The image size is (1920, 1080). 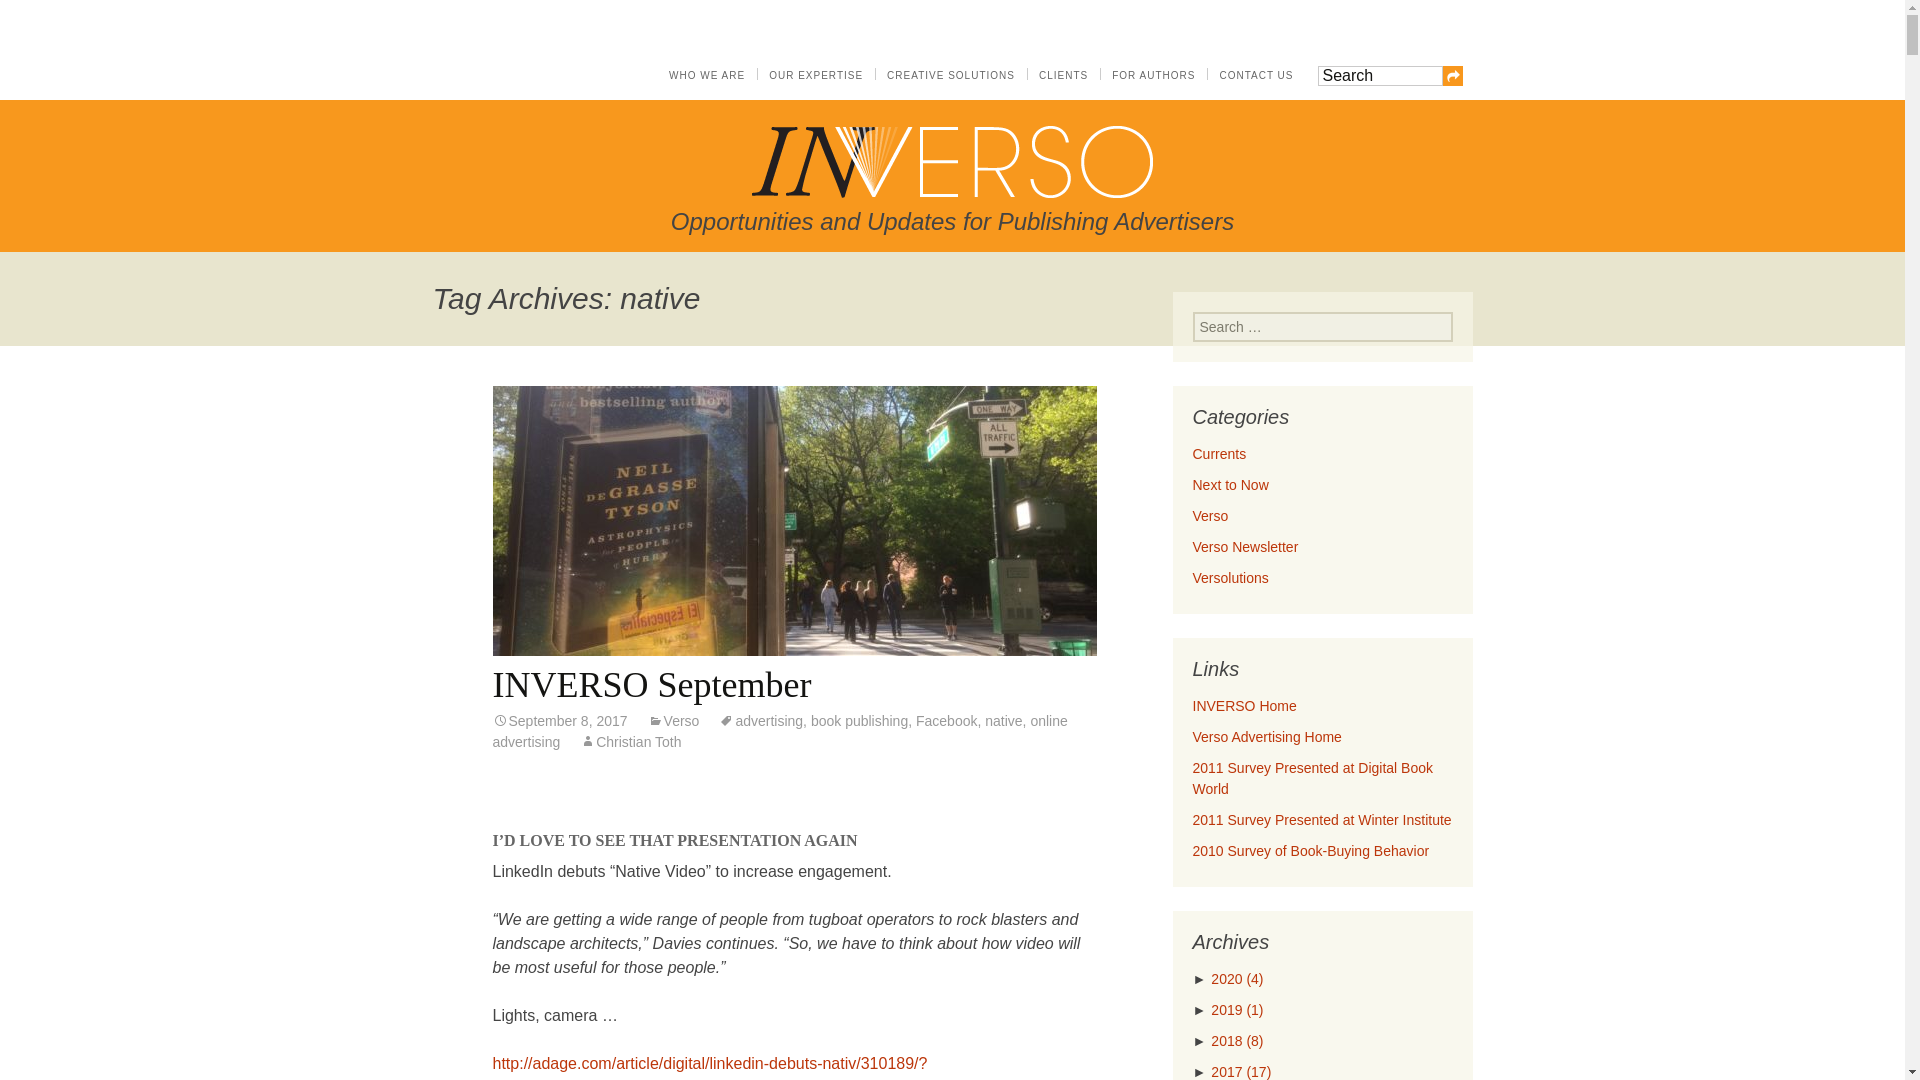 What do you see at coordinates (859, 720) in the screenshot?
I see `book publishing` at bounding box center [859, 720].